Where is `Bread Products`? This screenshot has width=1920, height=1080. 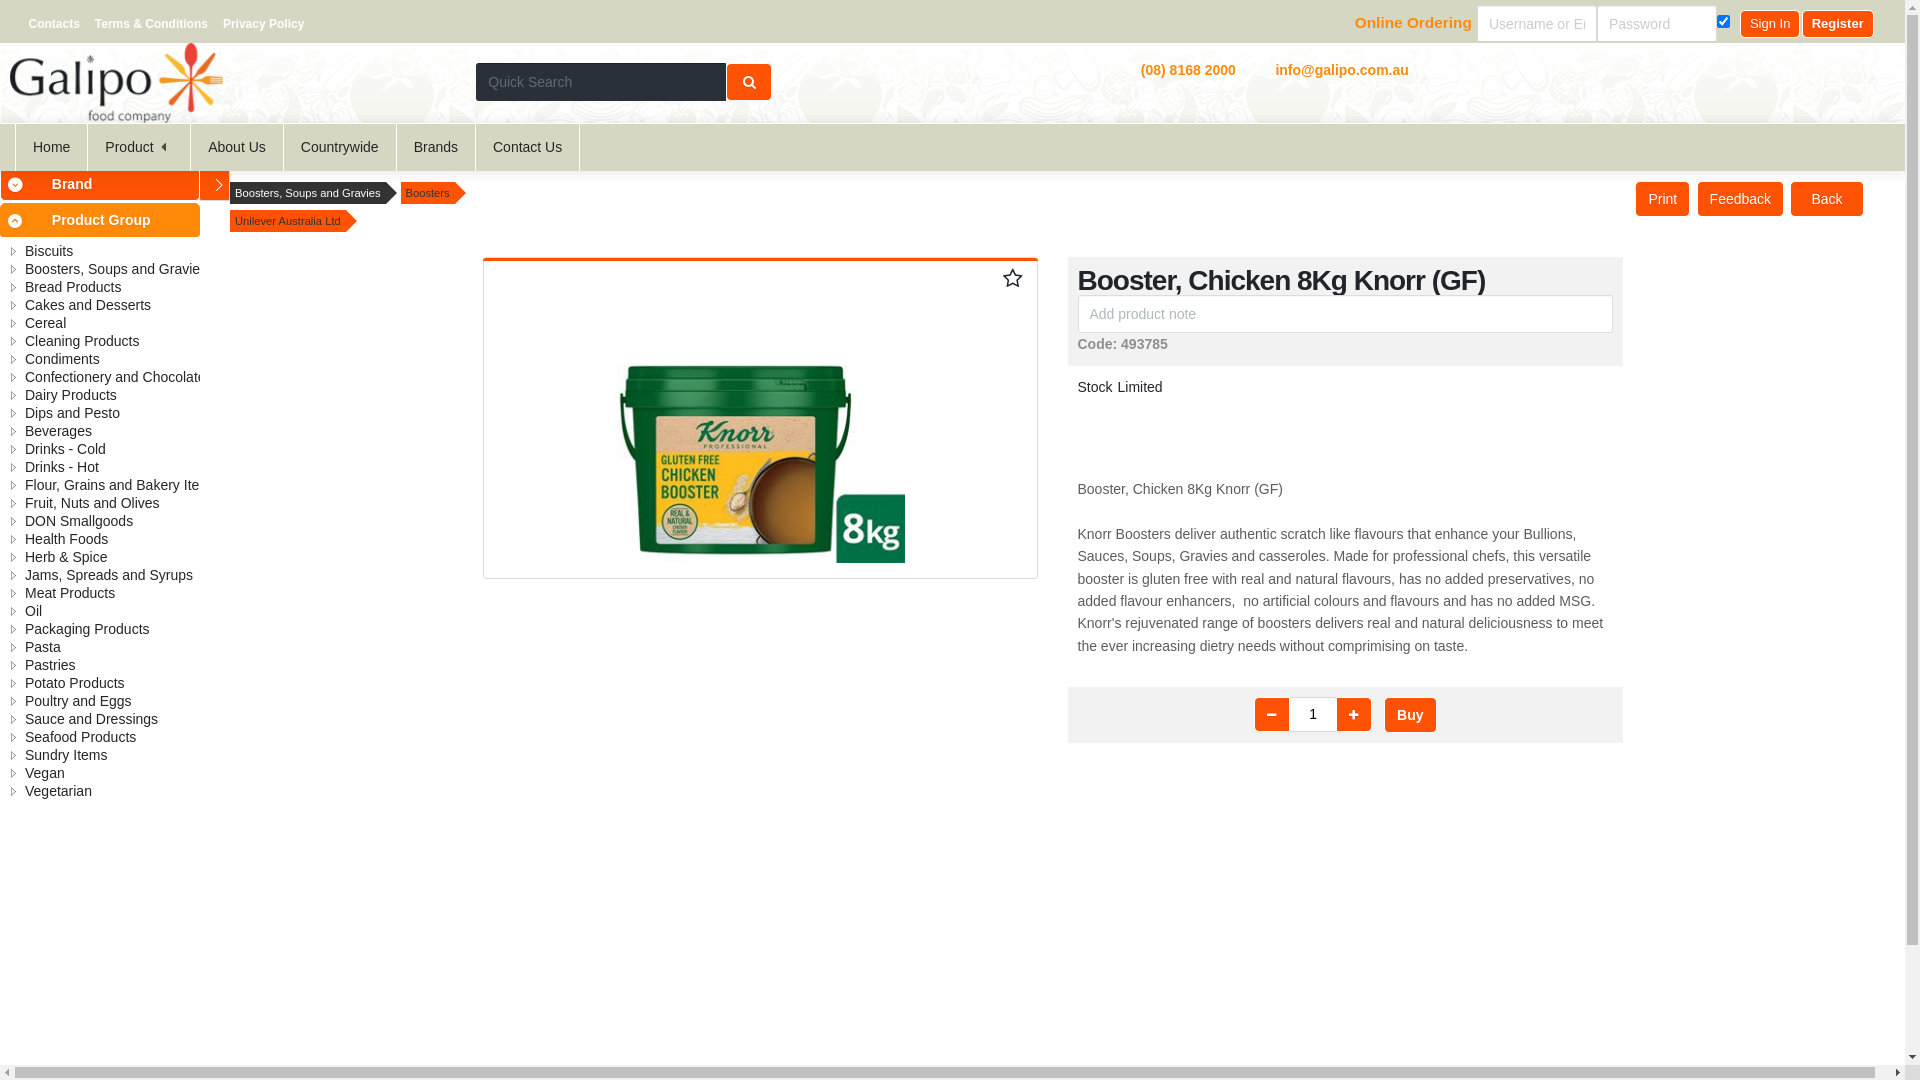
Bread Products is located at coordinates (74, 287).